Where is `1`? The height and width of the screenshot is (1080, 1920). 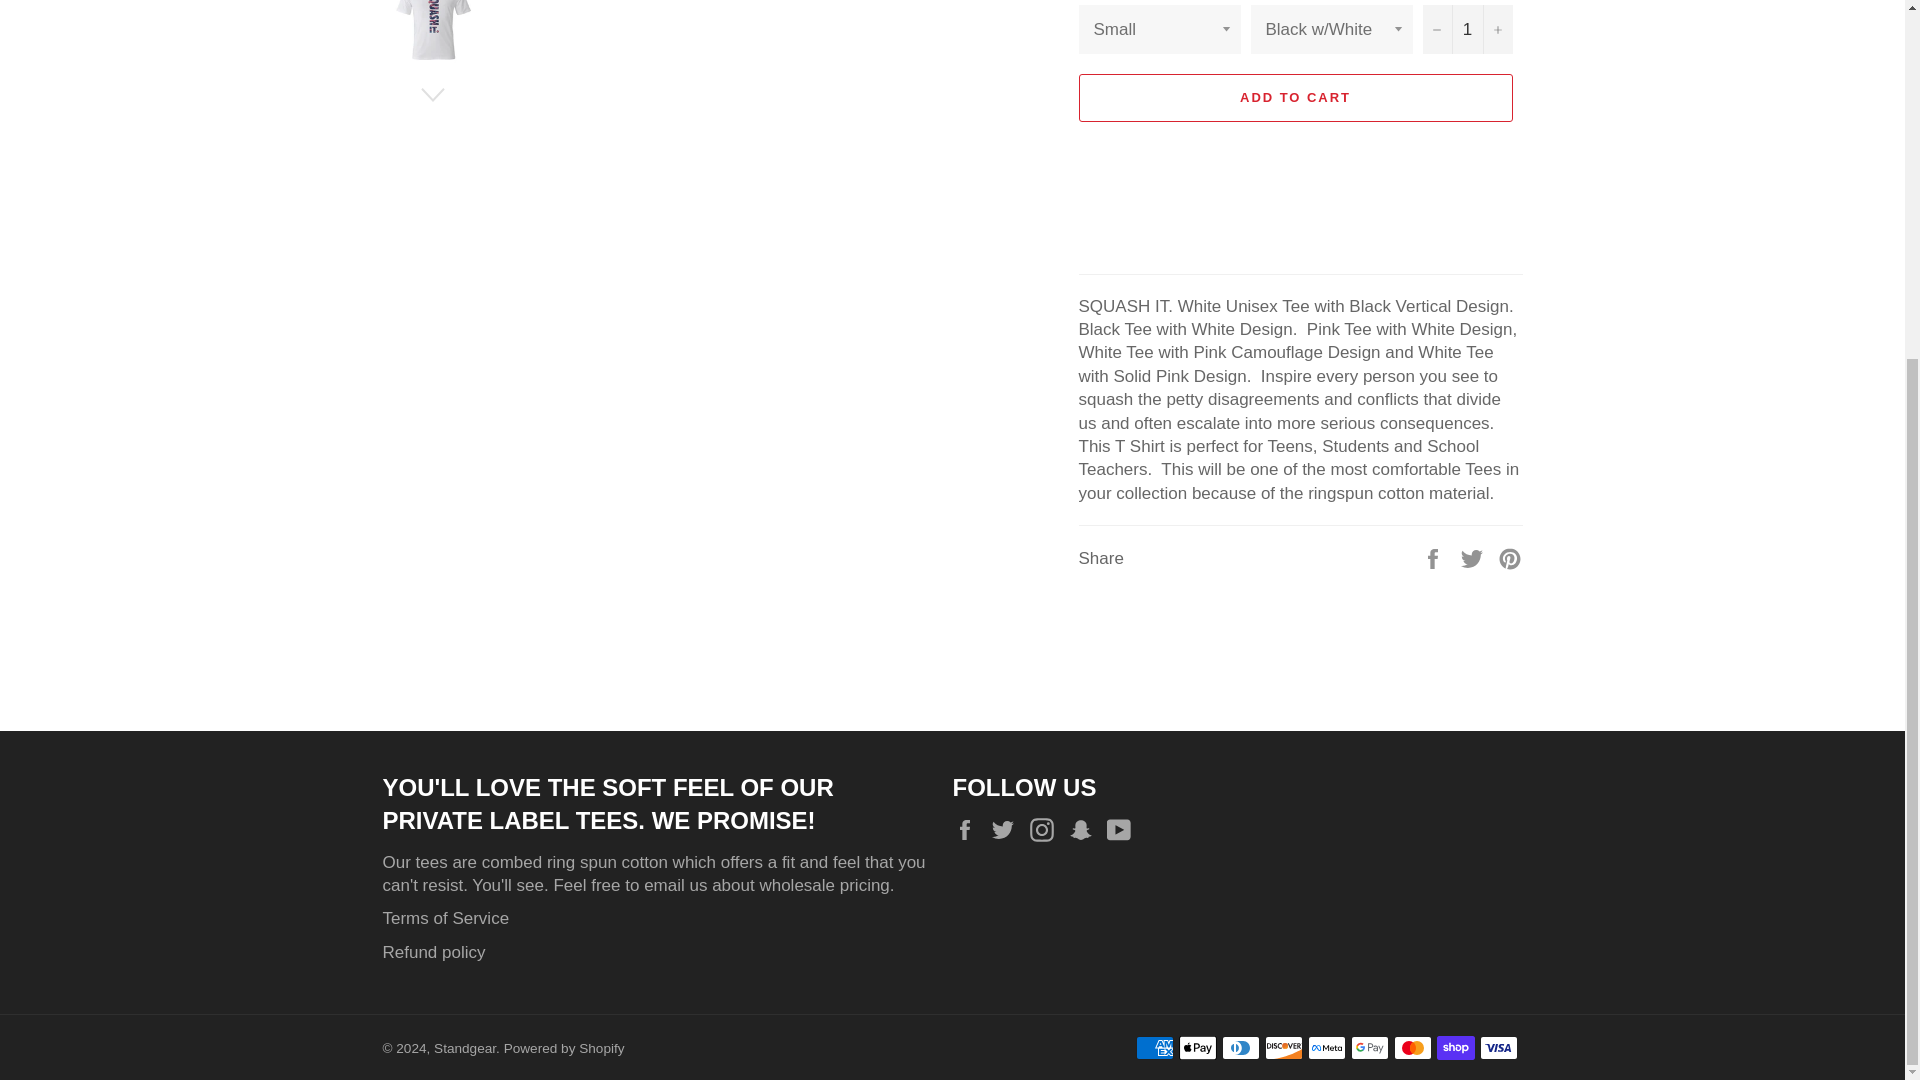
1 is located at coordinates (1467, 30).